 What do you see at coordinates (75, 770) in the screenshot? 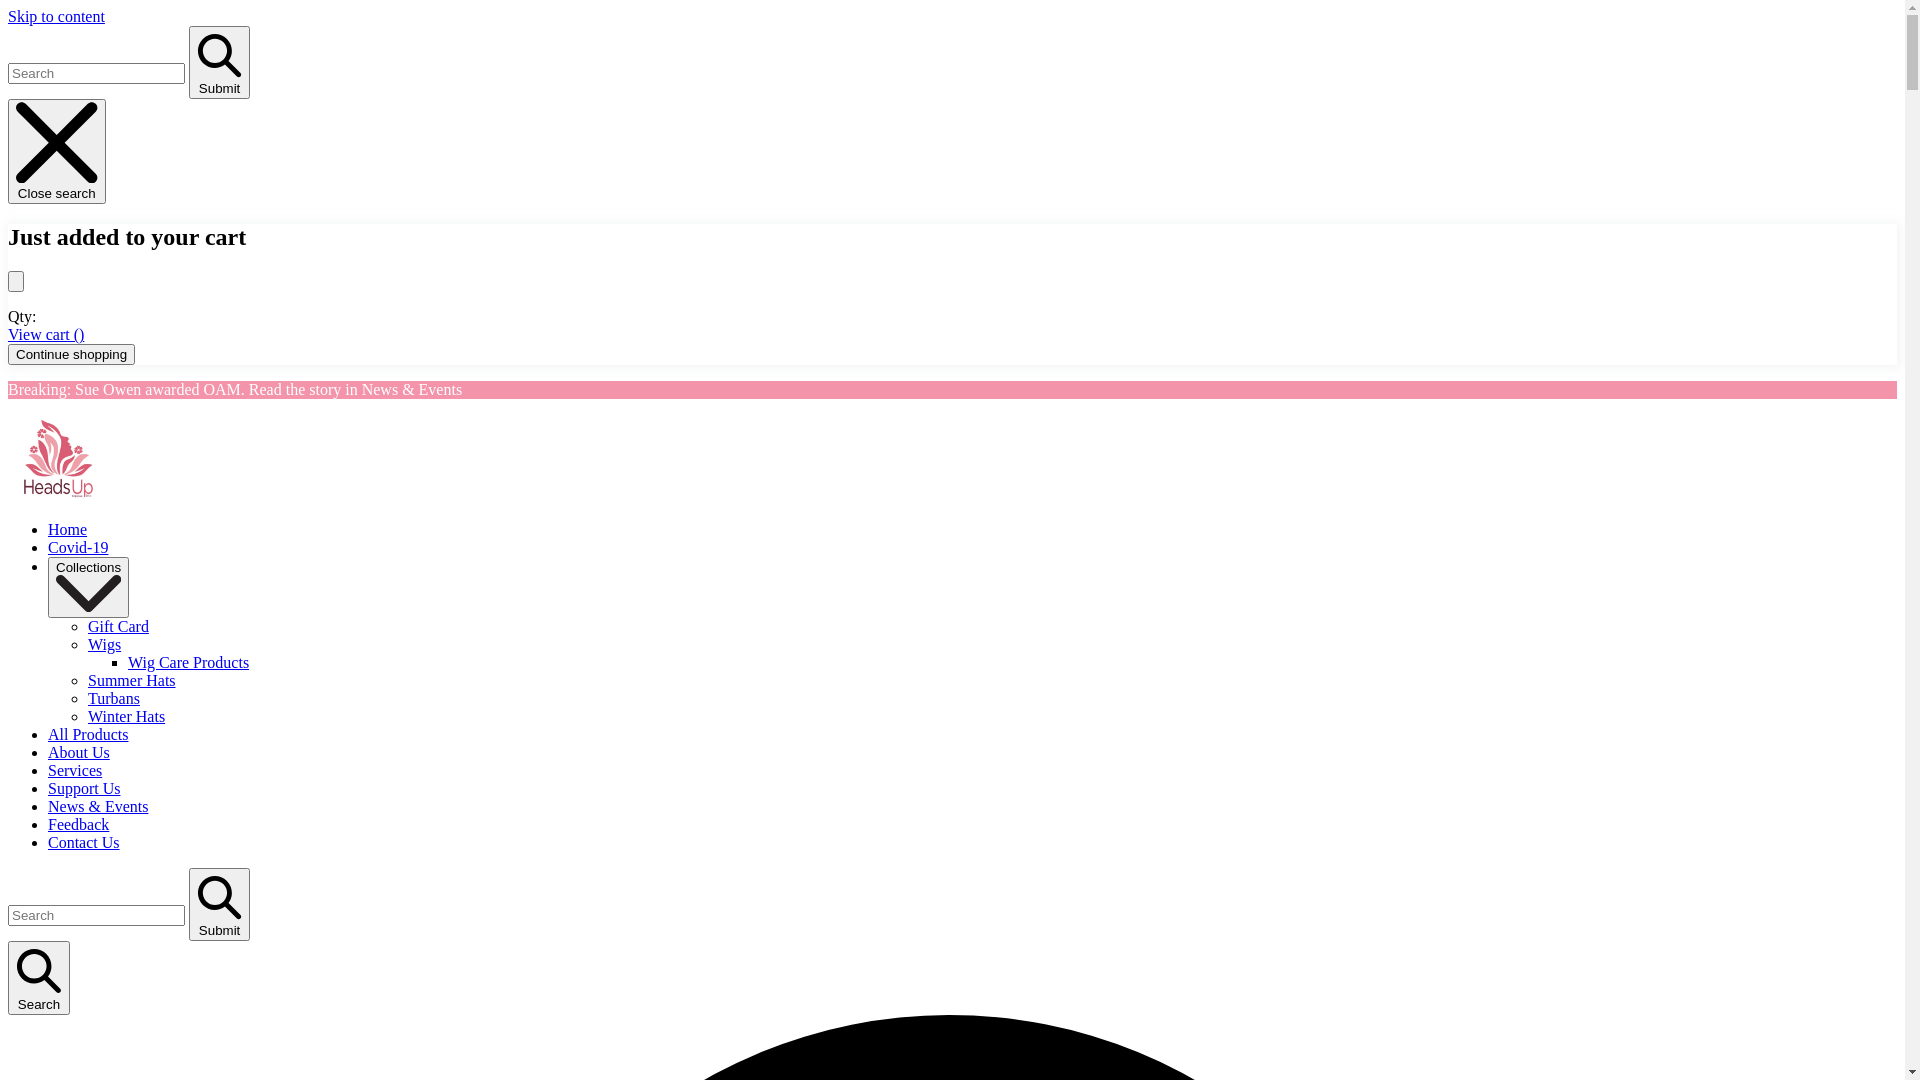
I see `Services` at bounding box center [75, 770].